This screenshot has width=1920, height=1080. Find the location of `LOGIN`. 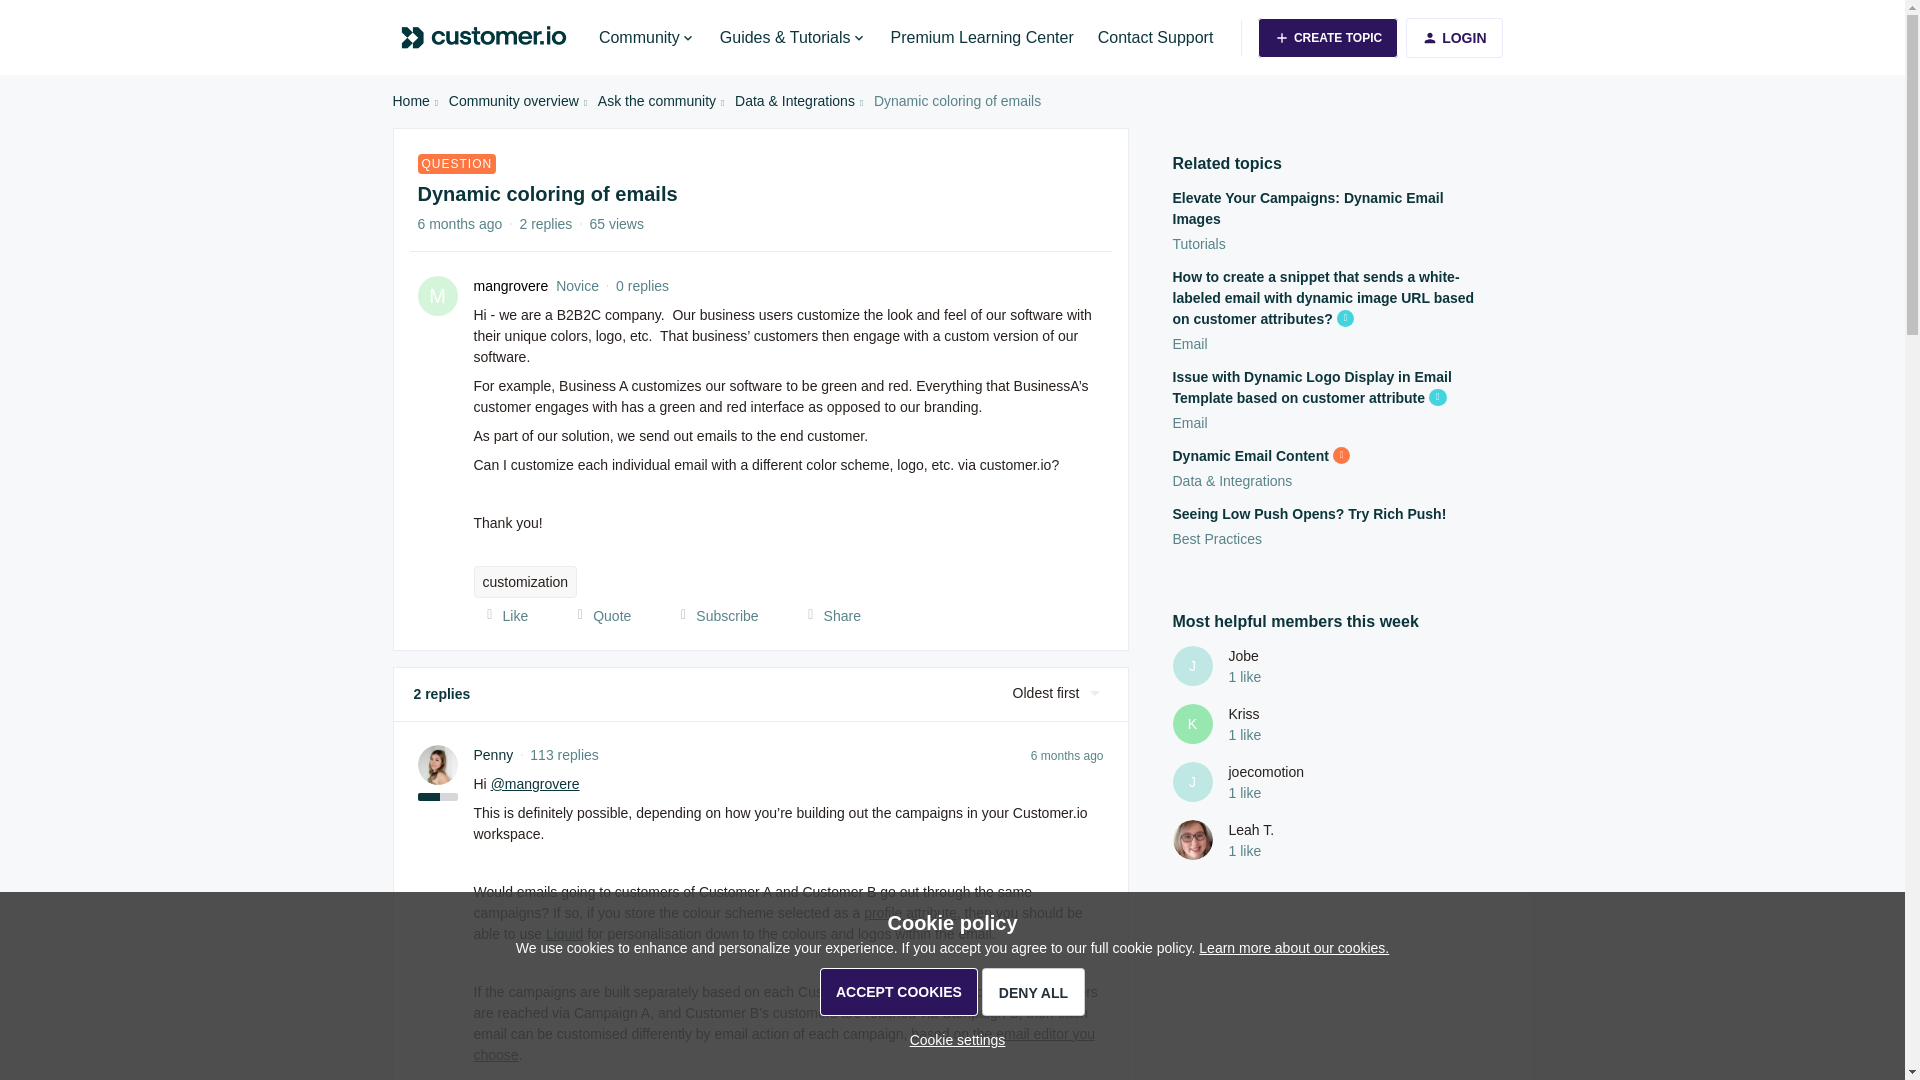

LOGIN is located at coordinates (1453, 38).